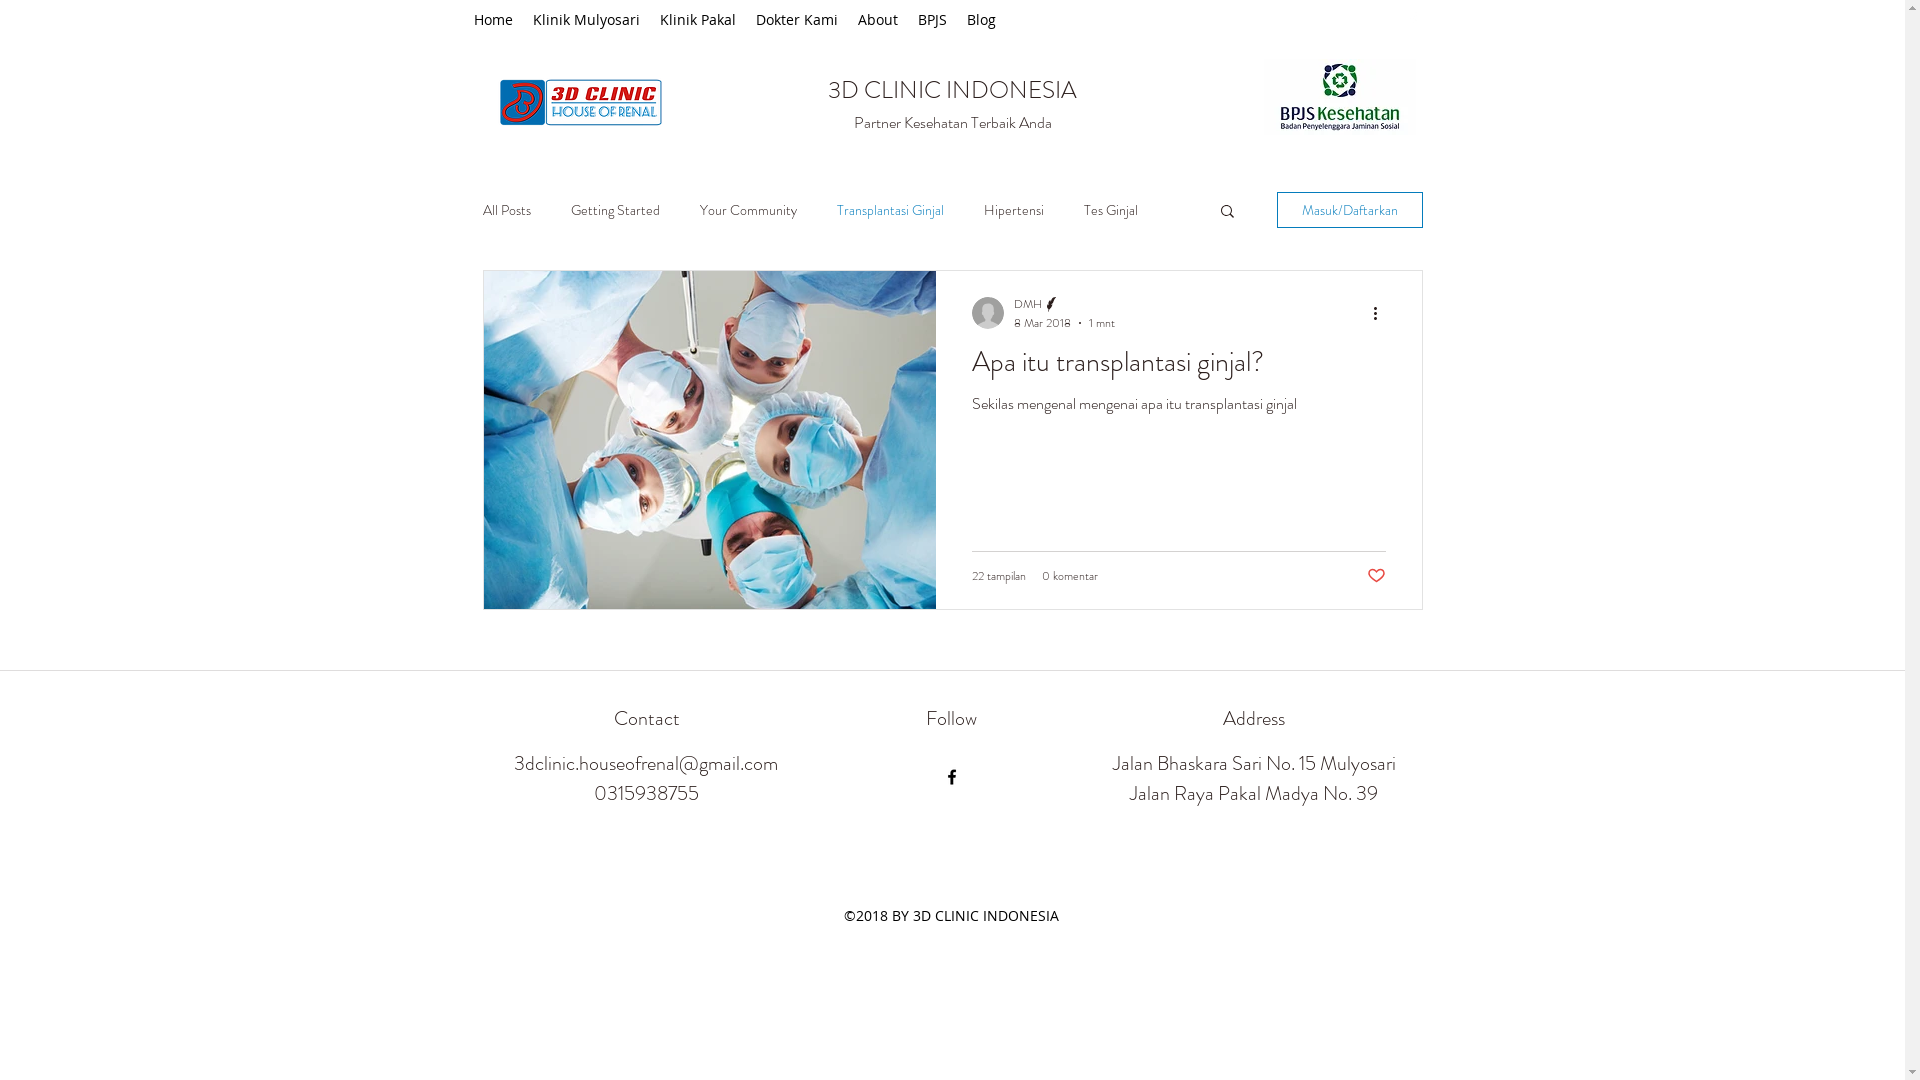 This screenshot has width=1920, height=1080. I want to click on Home, so click(494, 20).